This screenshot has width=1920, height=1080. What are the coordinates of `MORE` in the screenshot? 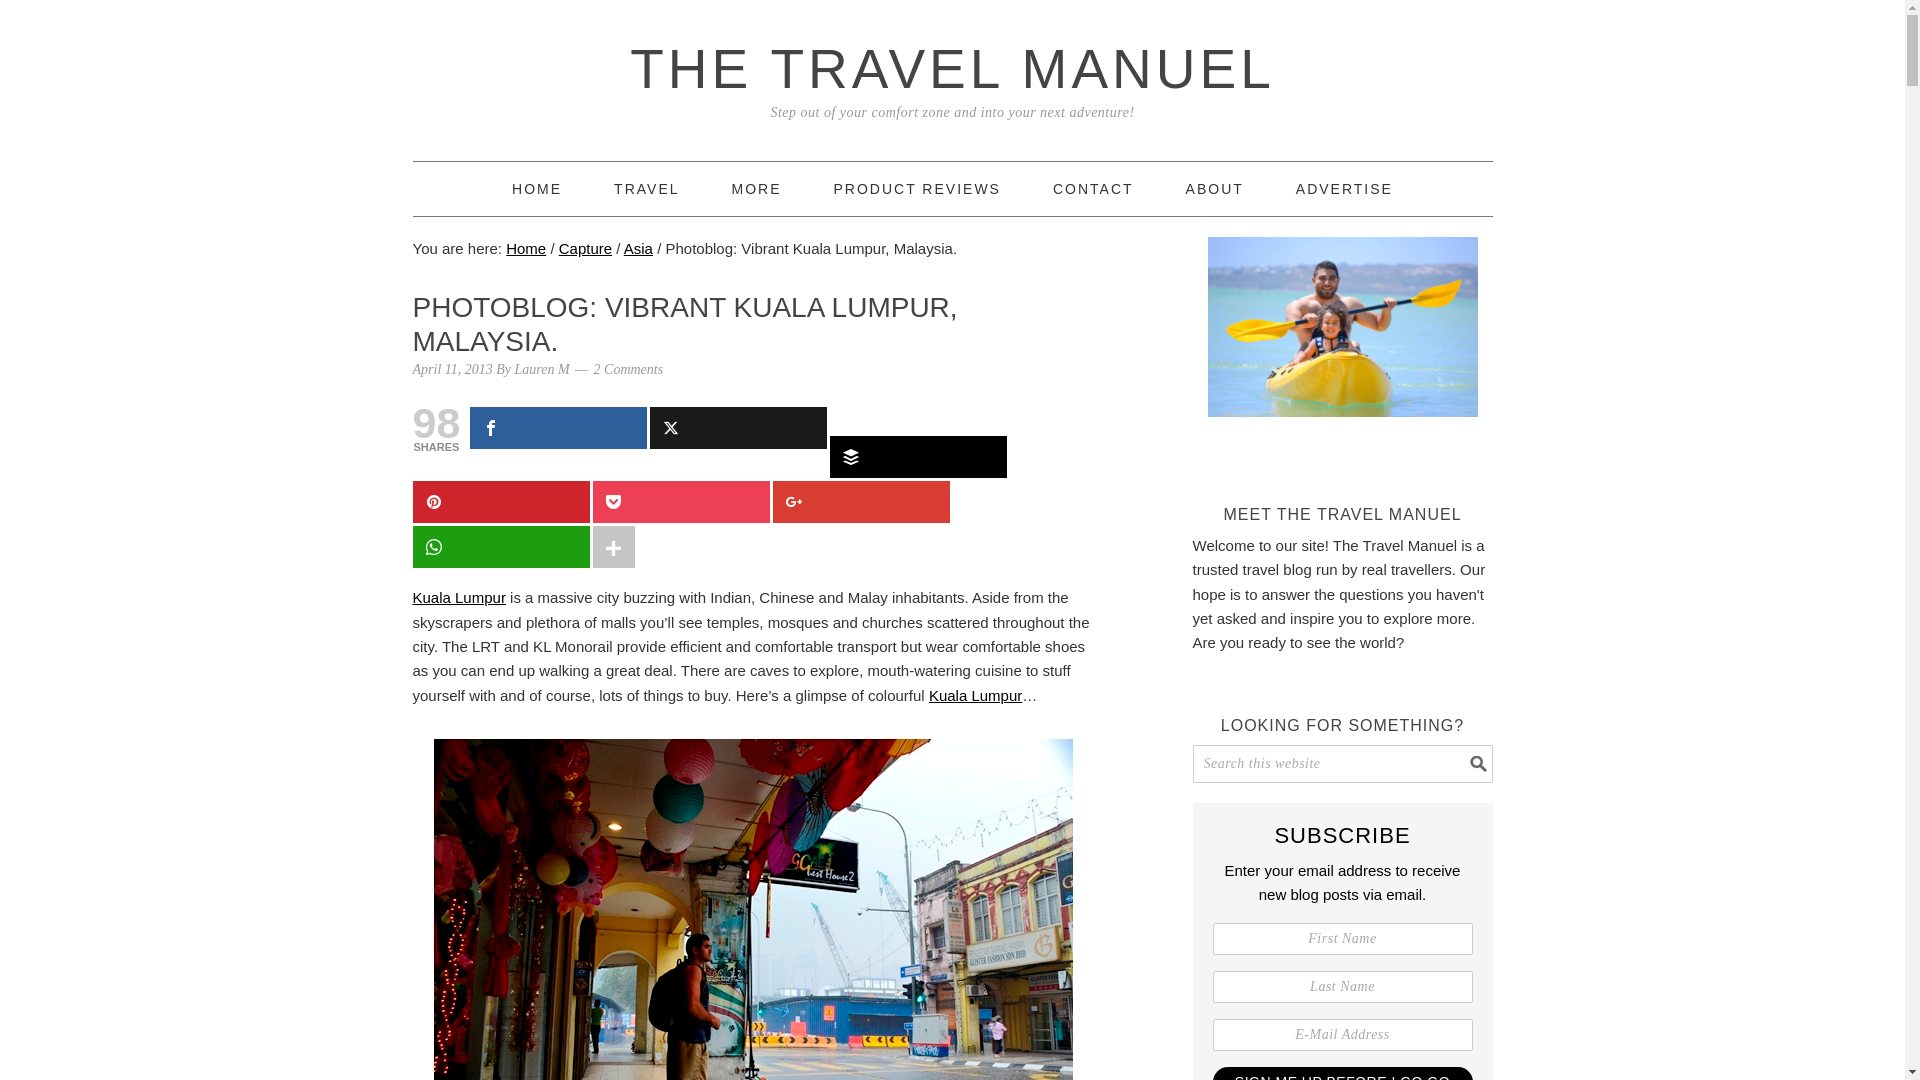 It's located at (756, 189).